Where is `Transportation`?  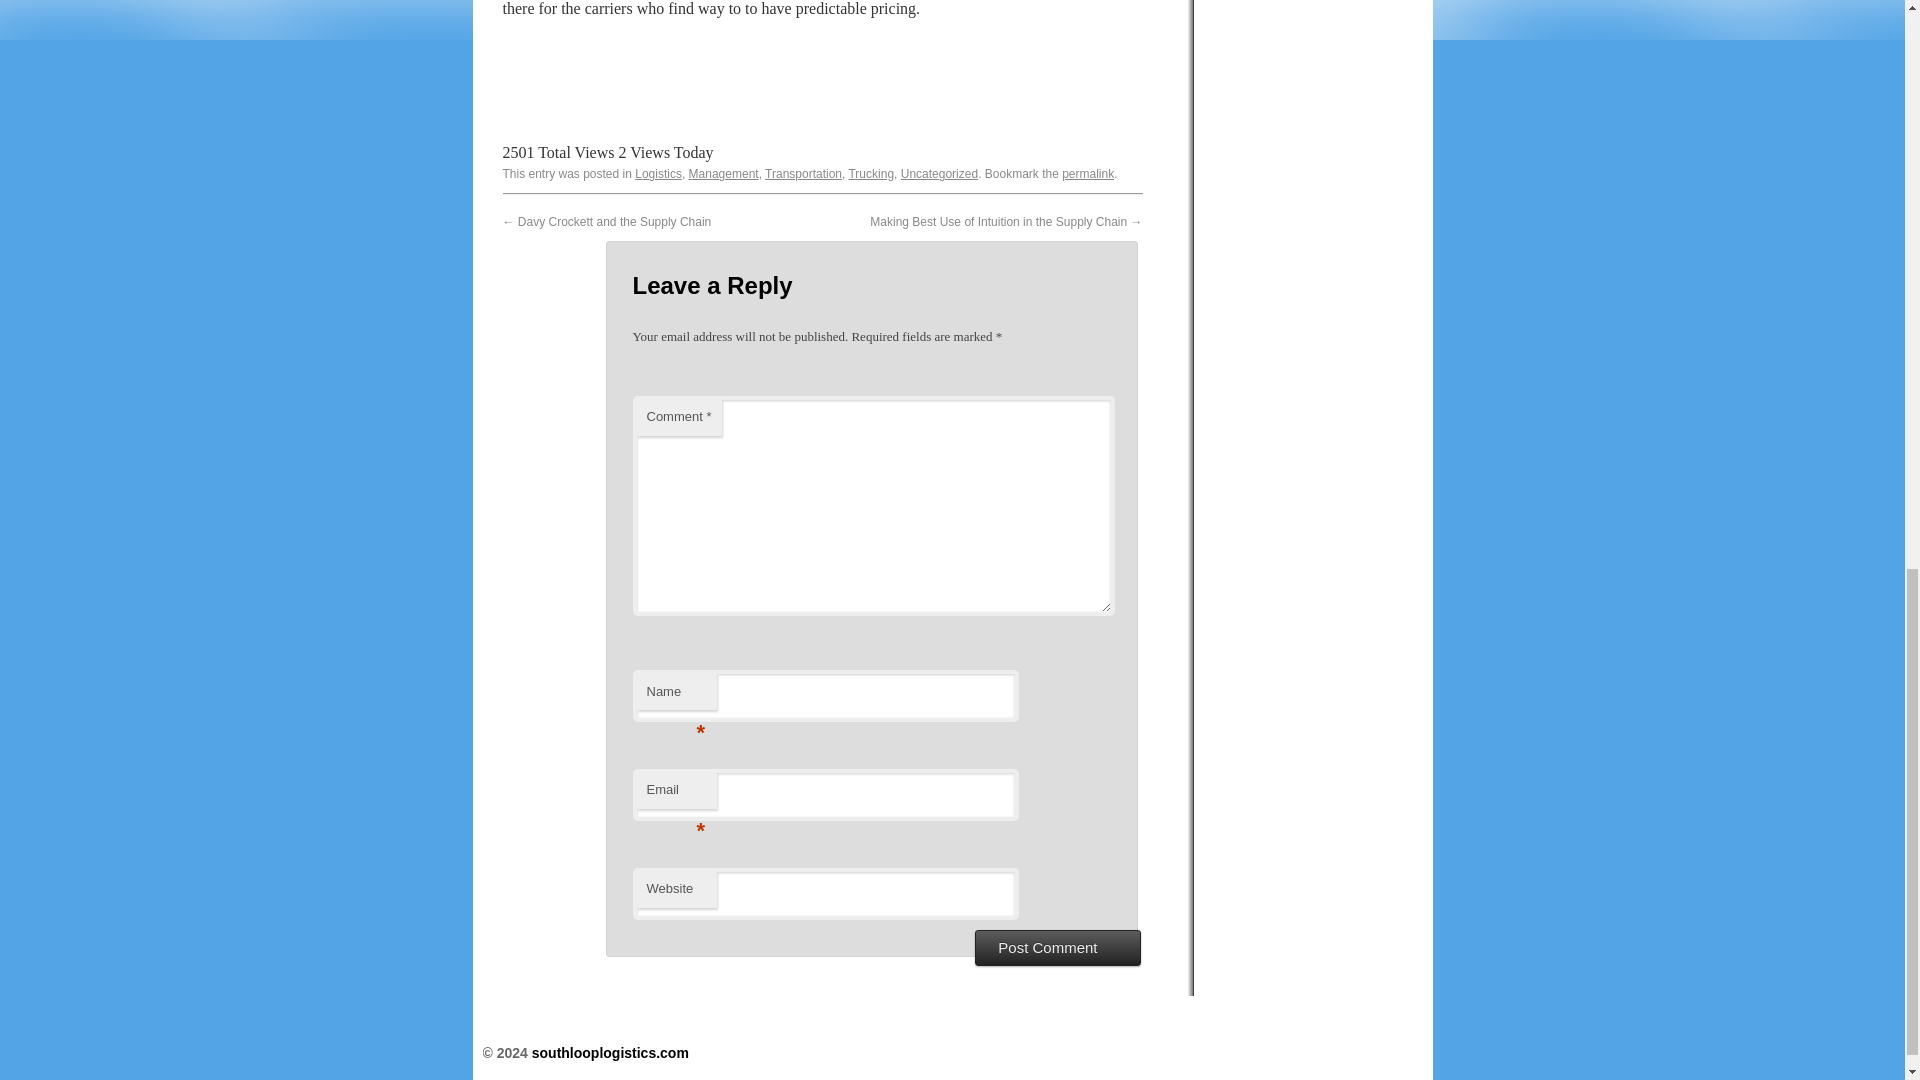
Transportation is located at coordinates (803, 174).